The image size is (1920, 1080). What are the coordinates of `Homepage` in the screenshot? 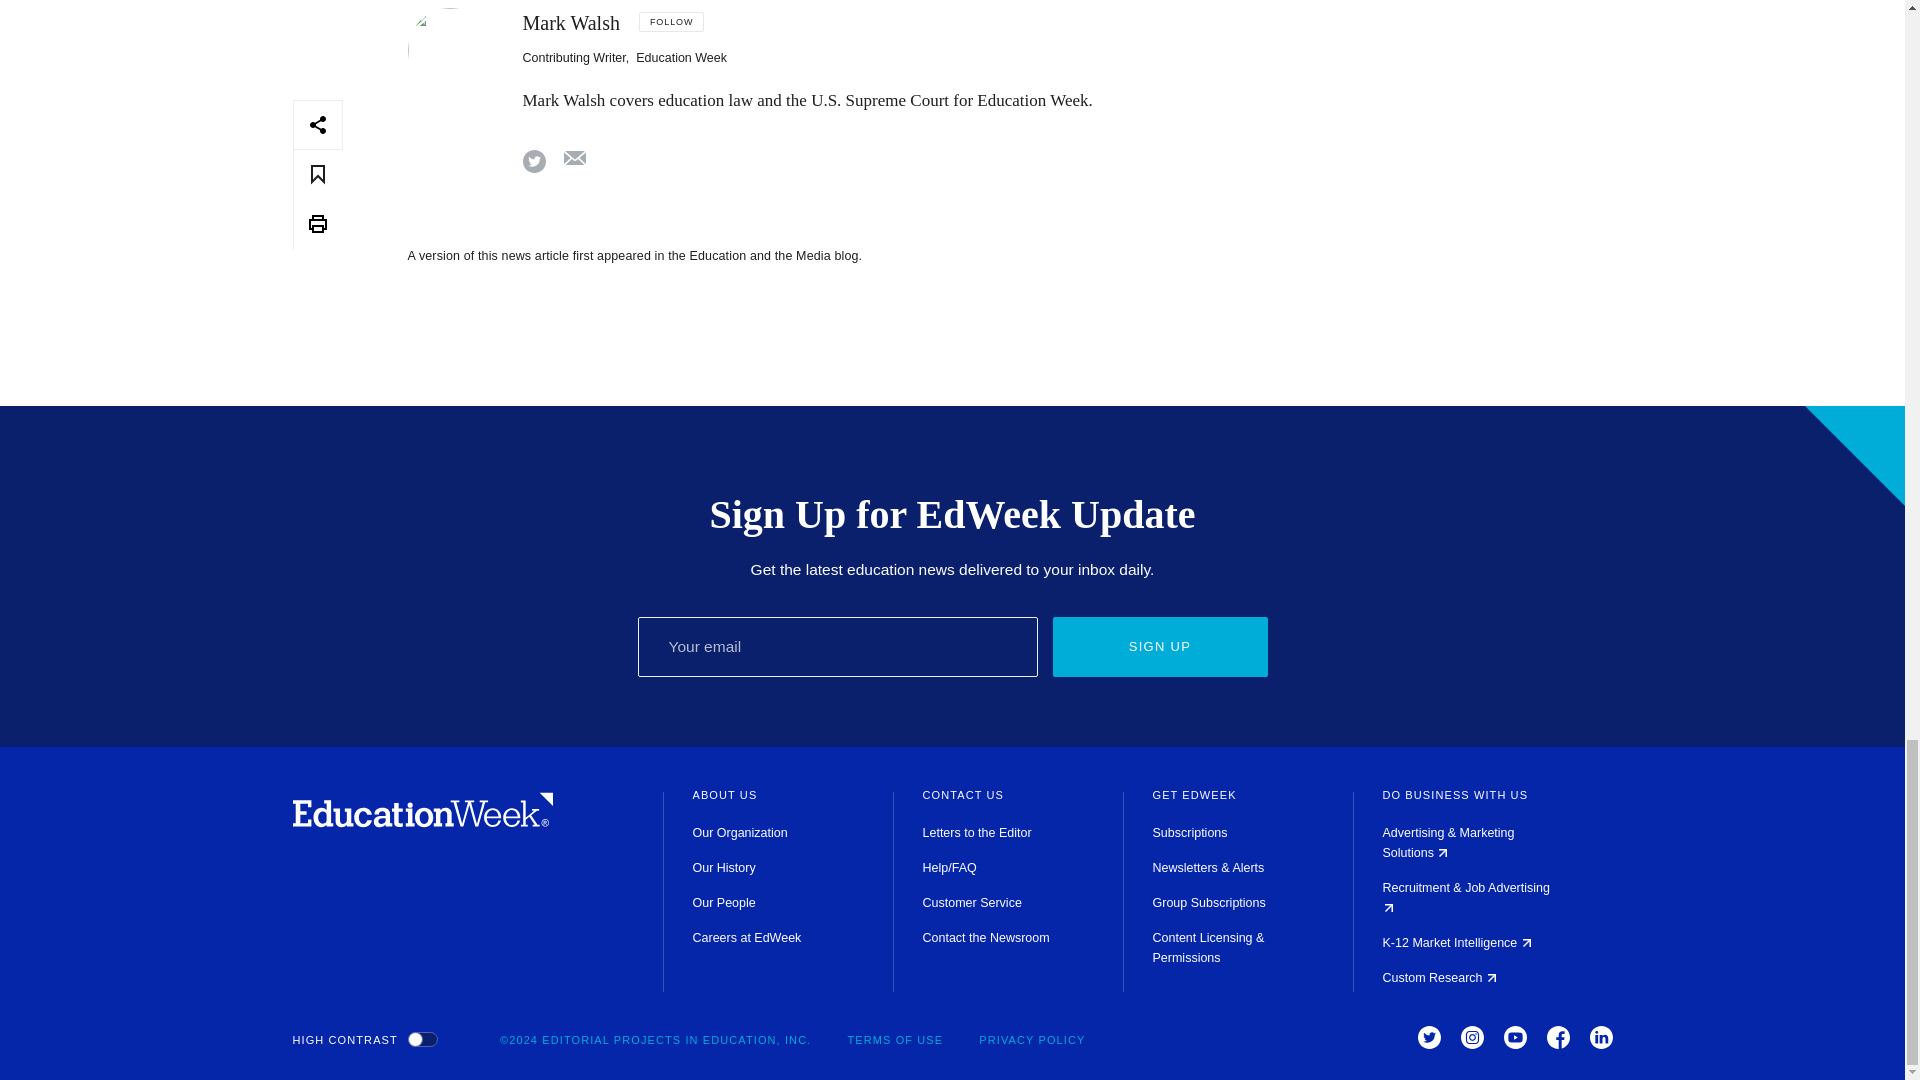 It's located at (422, 822).